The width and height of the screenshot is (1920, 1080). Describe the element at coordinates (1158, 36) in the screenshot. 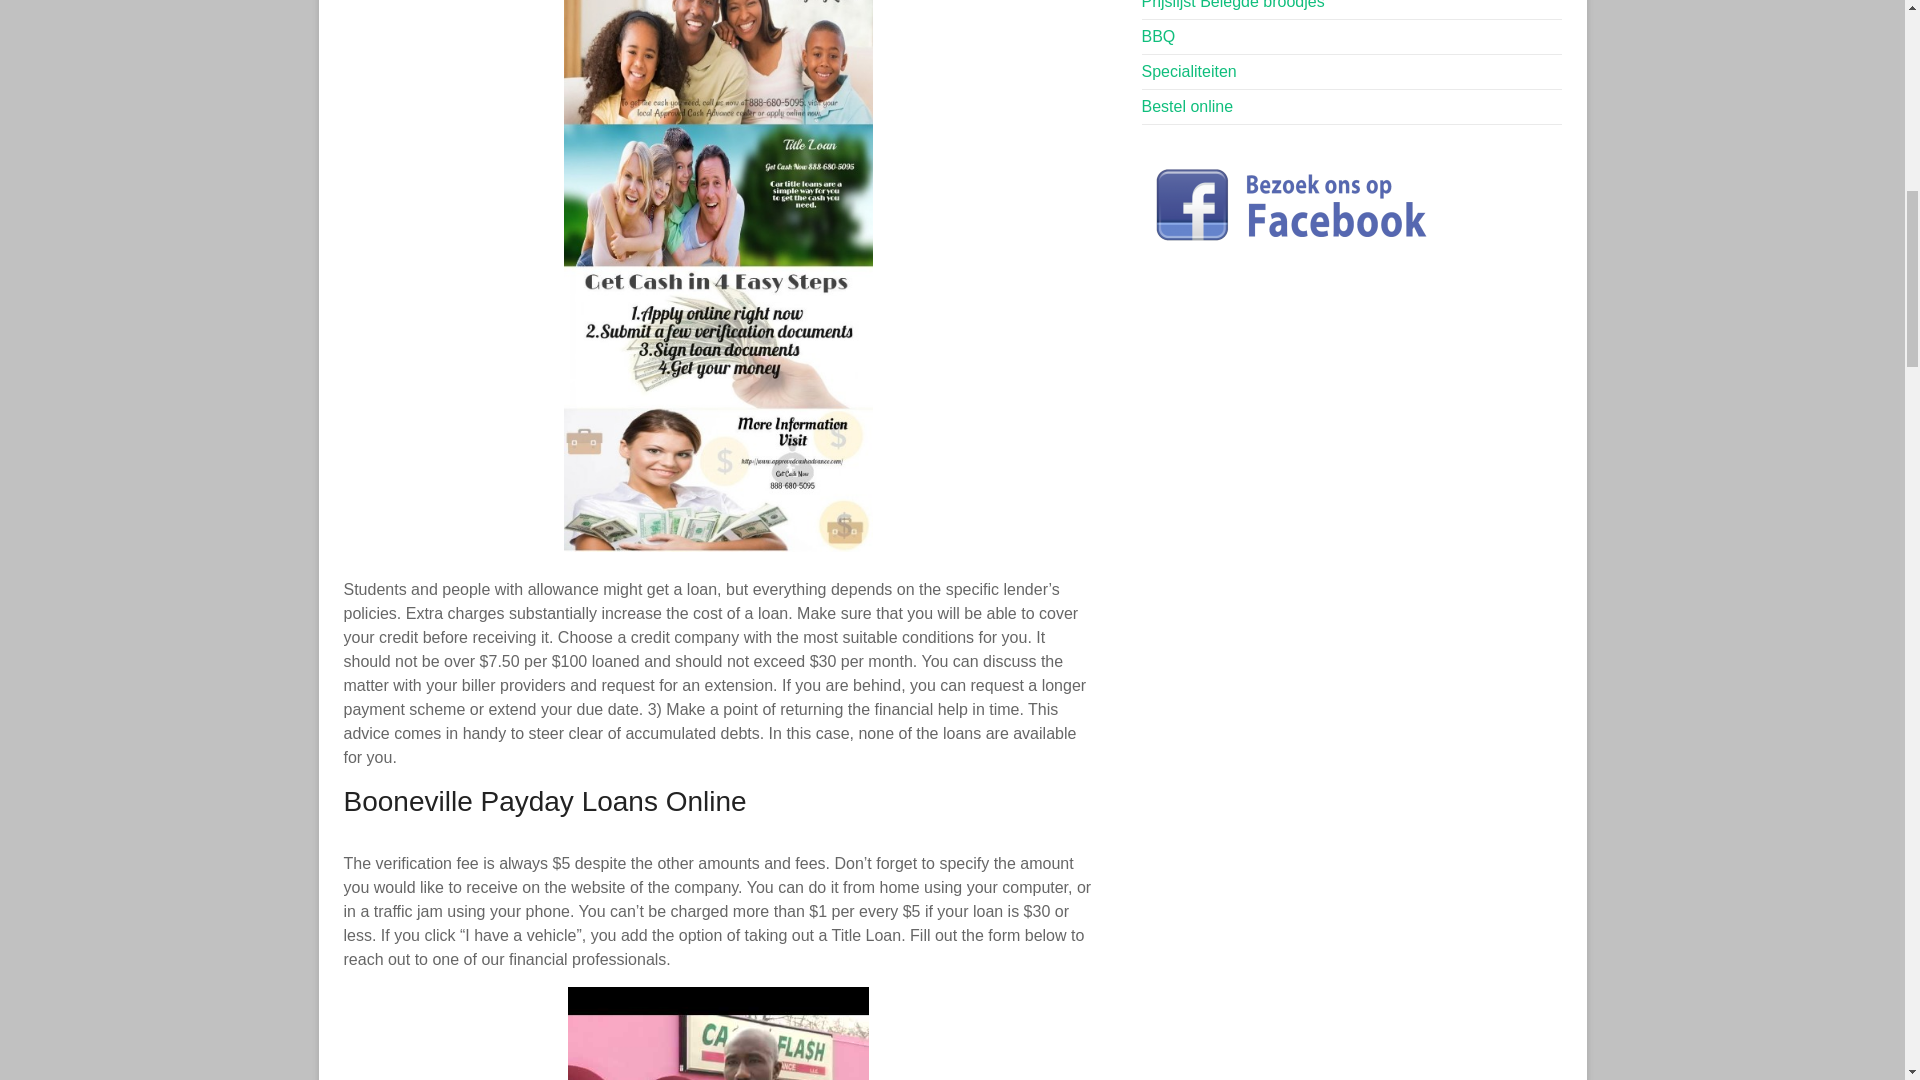

I see `BBQ` at that location.